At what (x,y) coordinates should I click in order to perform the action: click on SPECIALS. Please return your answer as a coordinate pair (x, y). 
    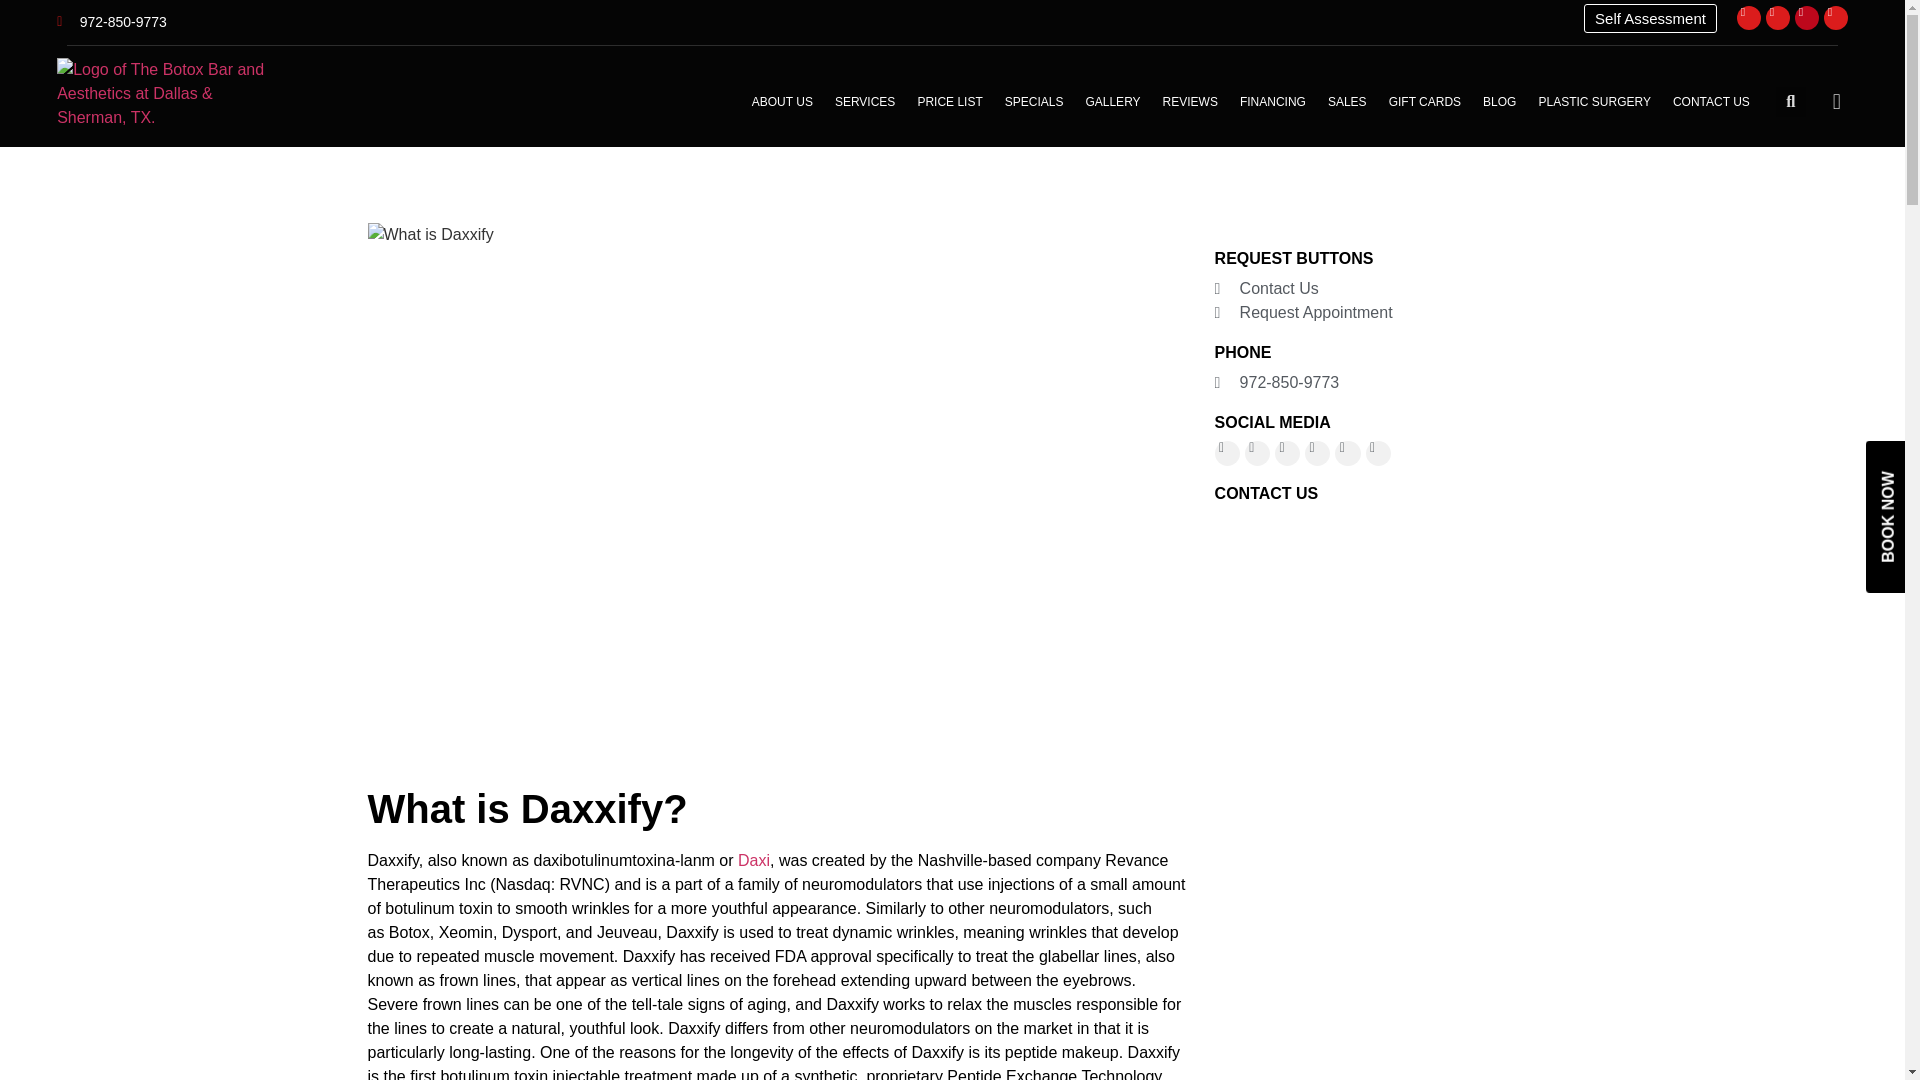
    Looking at the image, I should click on (1034, 102).